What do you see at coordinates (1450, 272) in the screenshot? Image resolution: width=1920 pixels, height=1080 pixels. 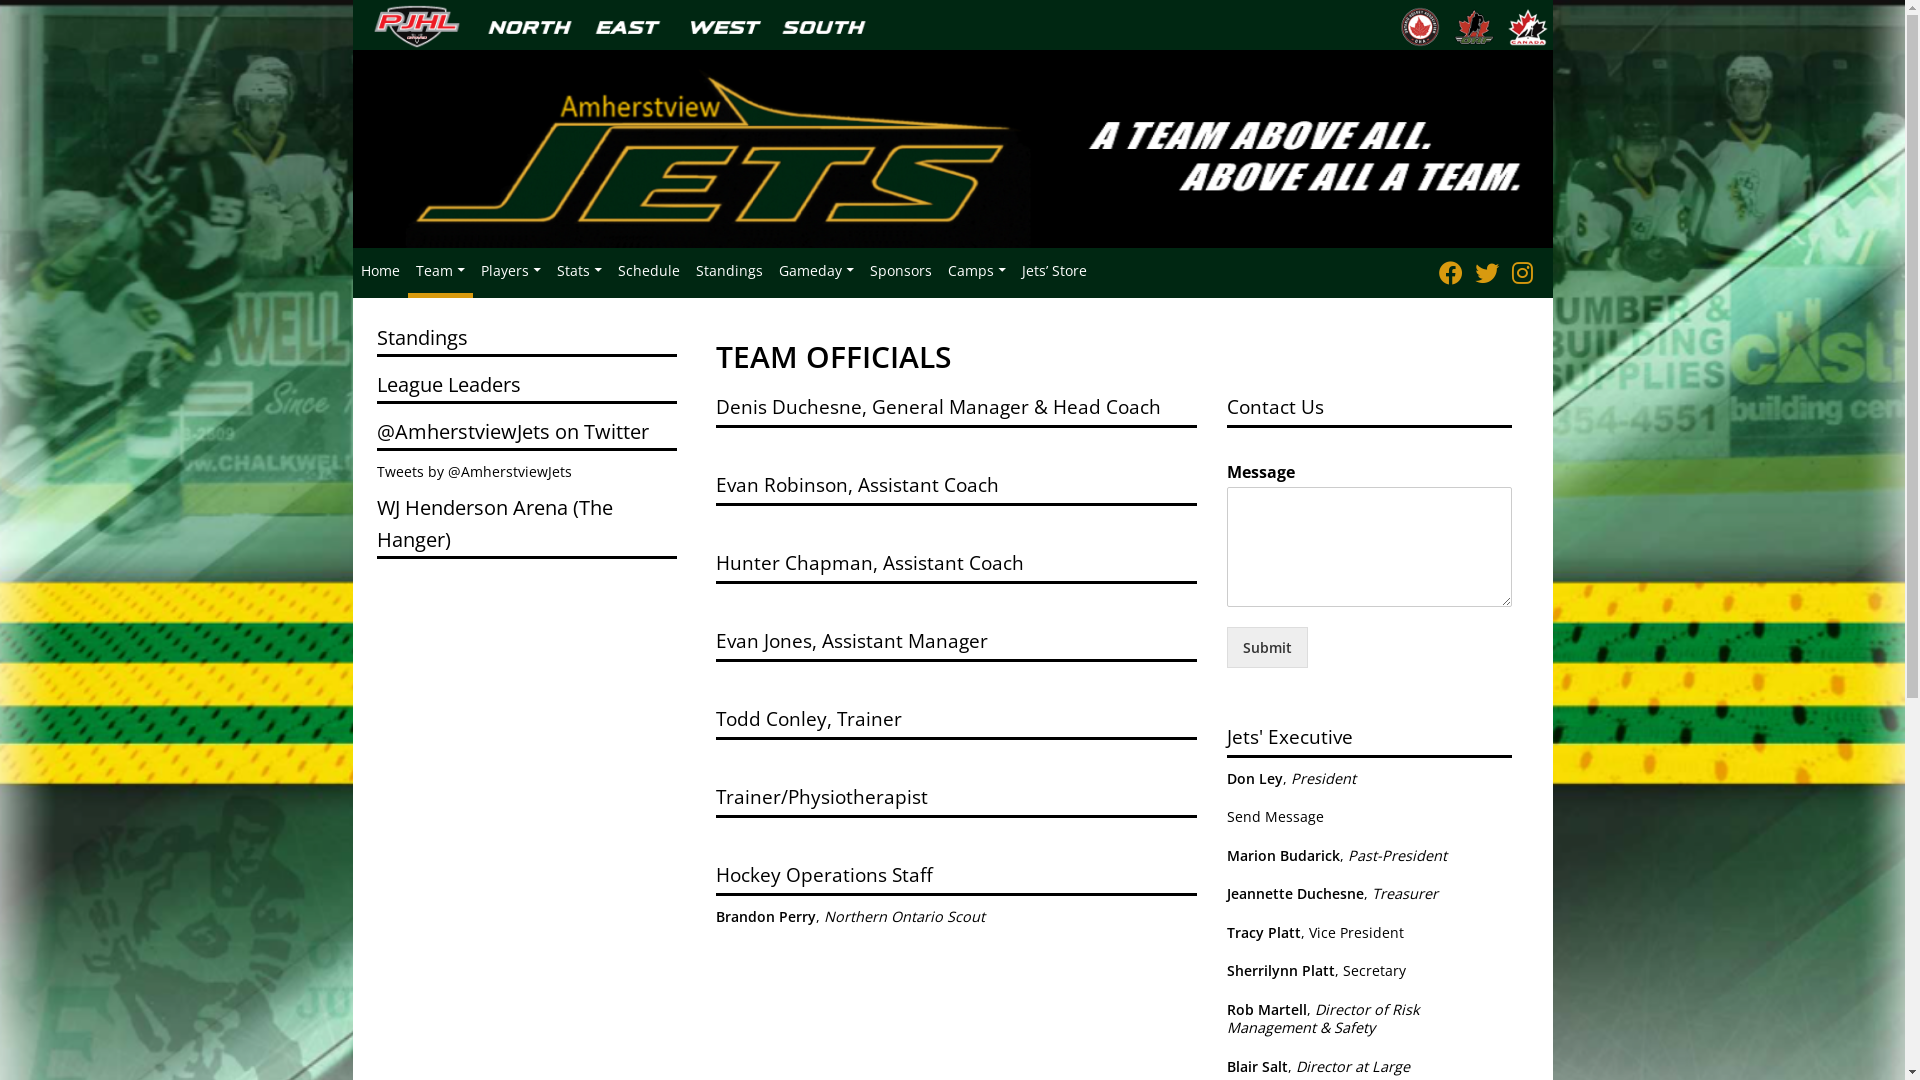 I see `Facebook` at bounding box center [1450, 272].